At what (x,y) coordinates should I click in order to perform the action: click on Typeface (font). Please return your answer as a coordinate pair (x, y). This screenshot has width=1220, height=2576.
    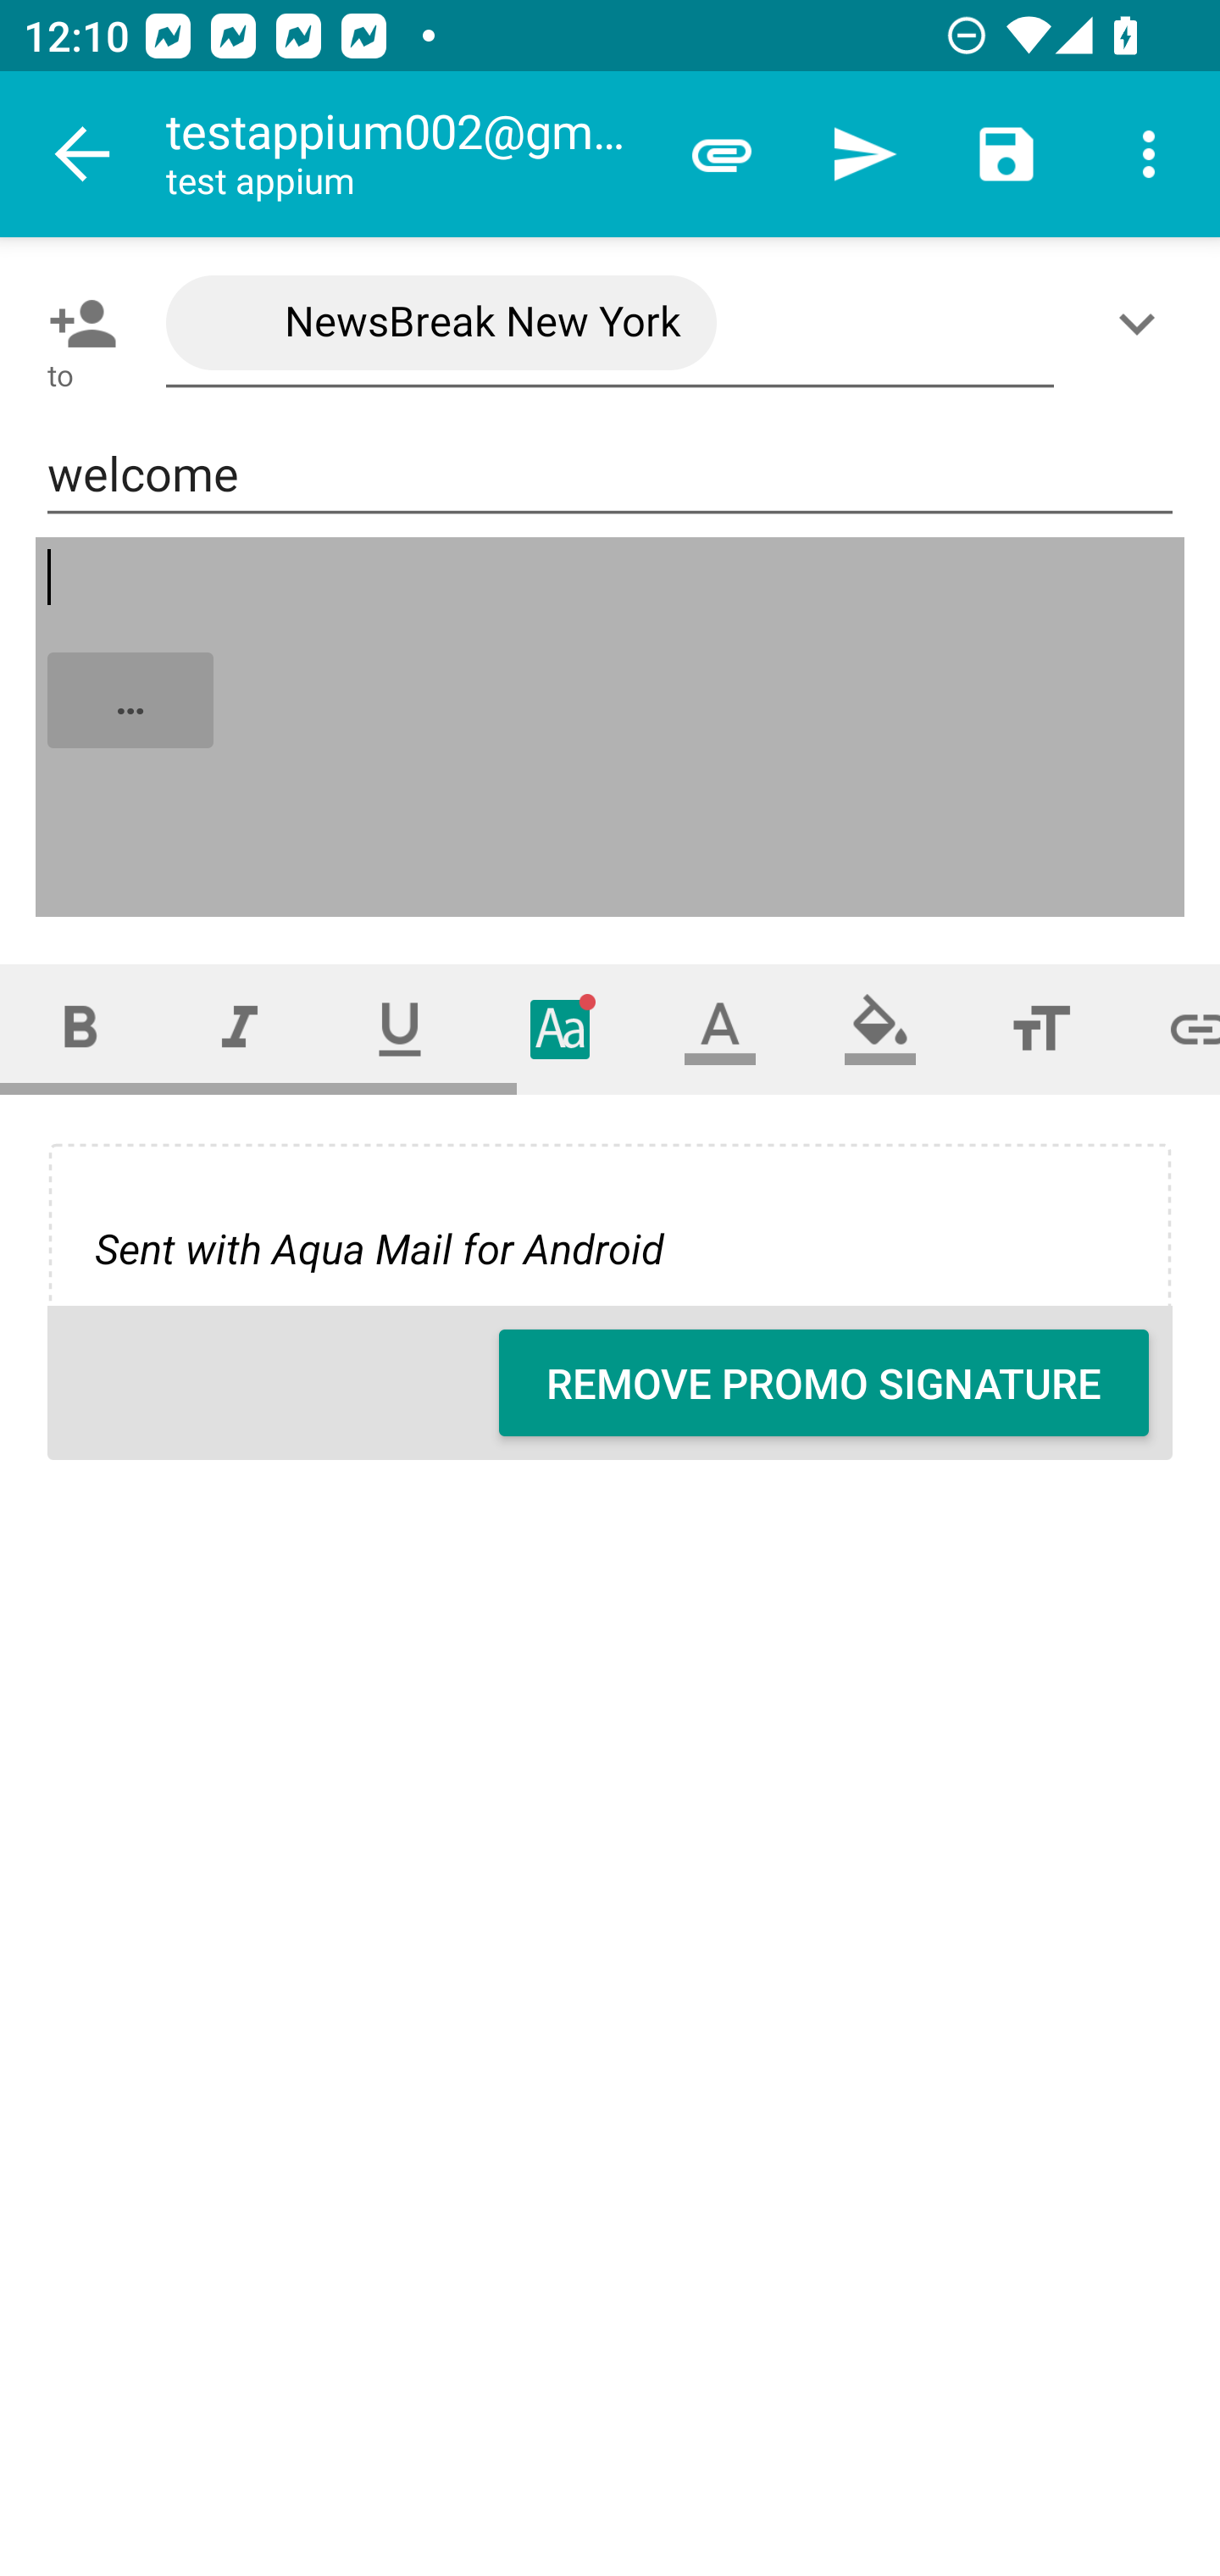
    Looking at the image, I should click on (561, 1029).